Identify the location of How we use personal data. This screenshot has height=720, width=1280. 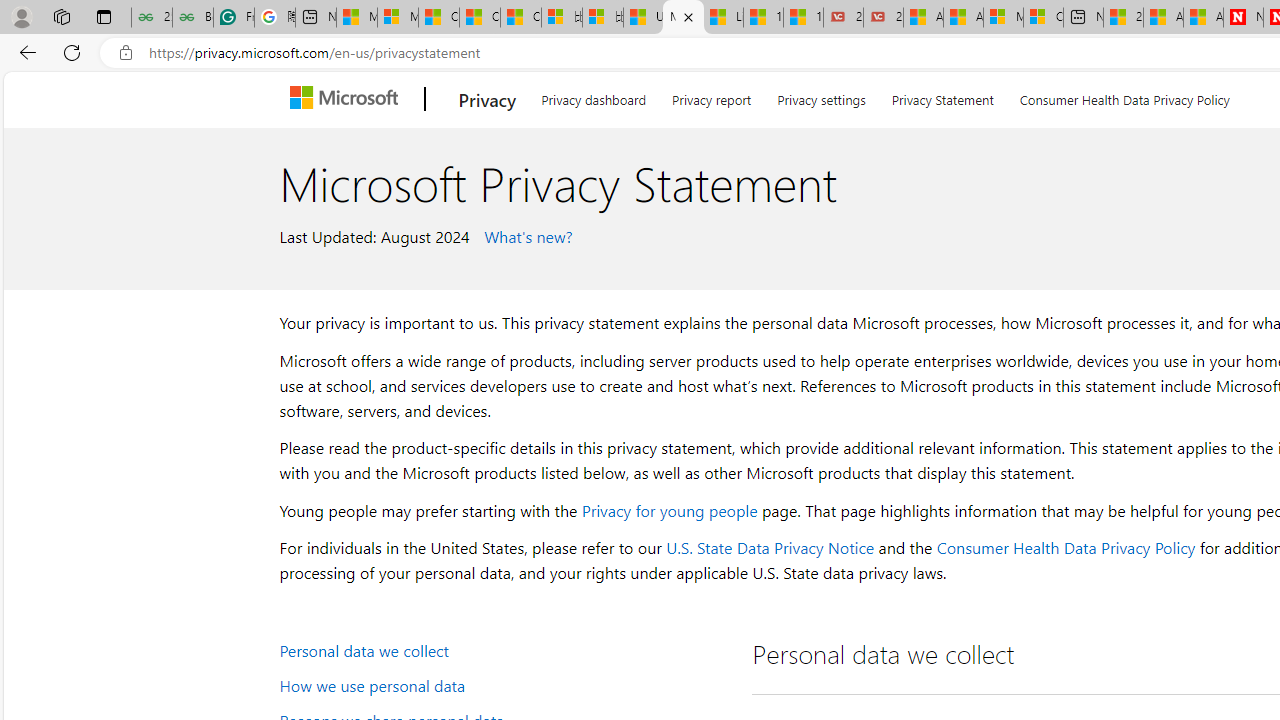
(504, 684).